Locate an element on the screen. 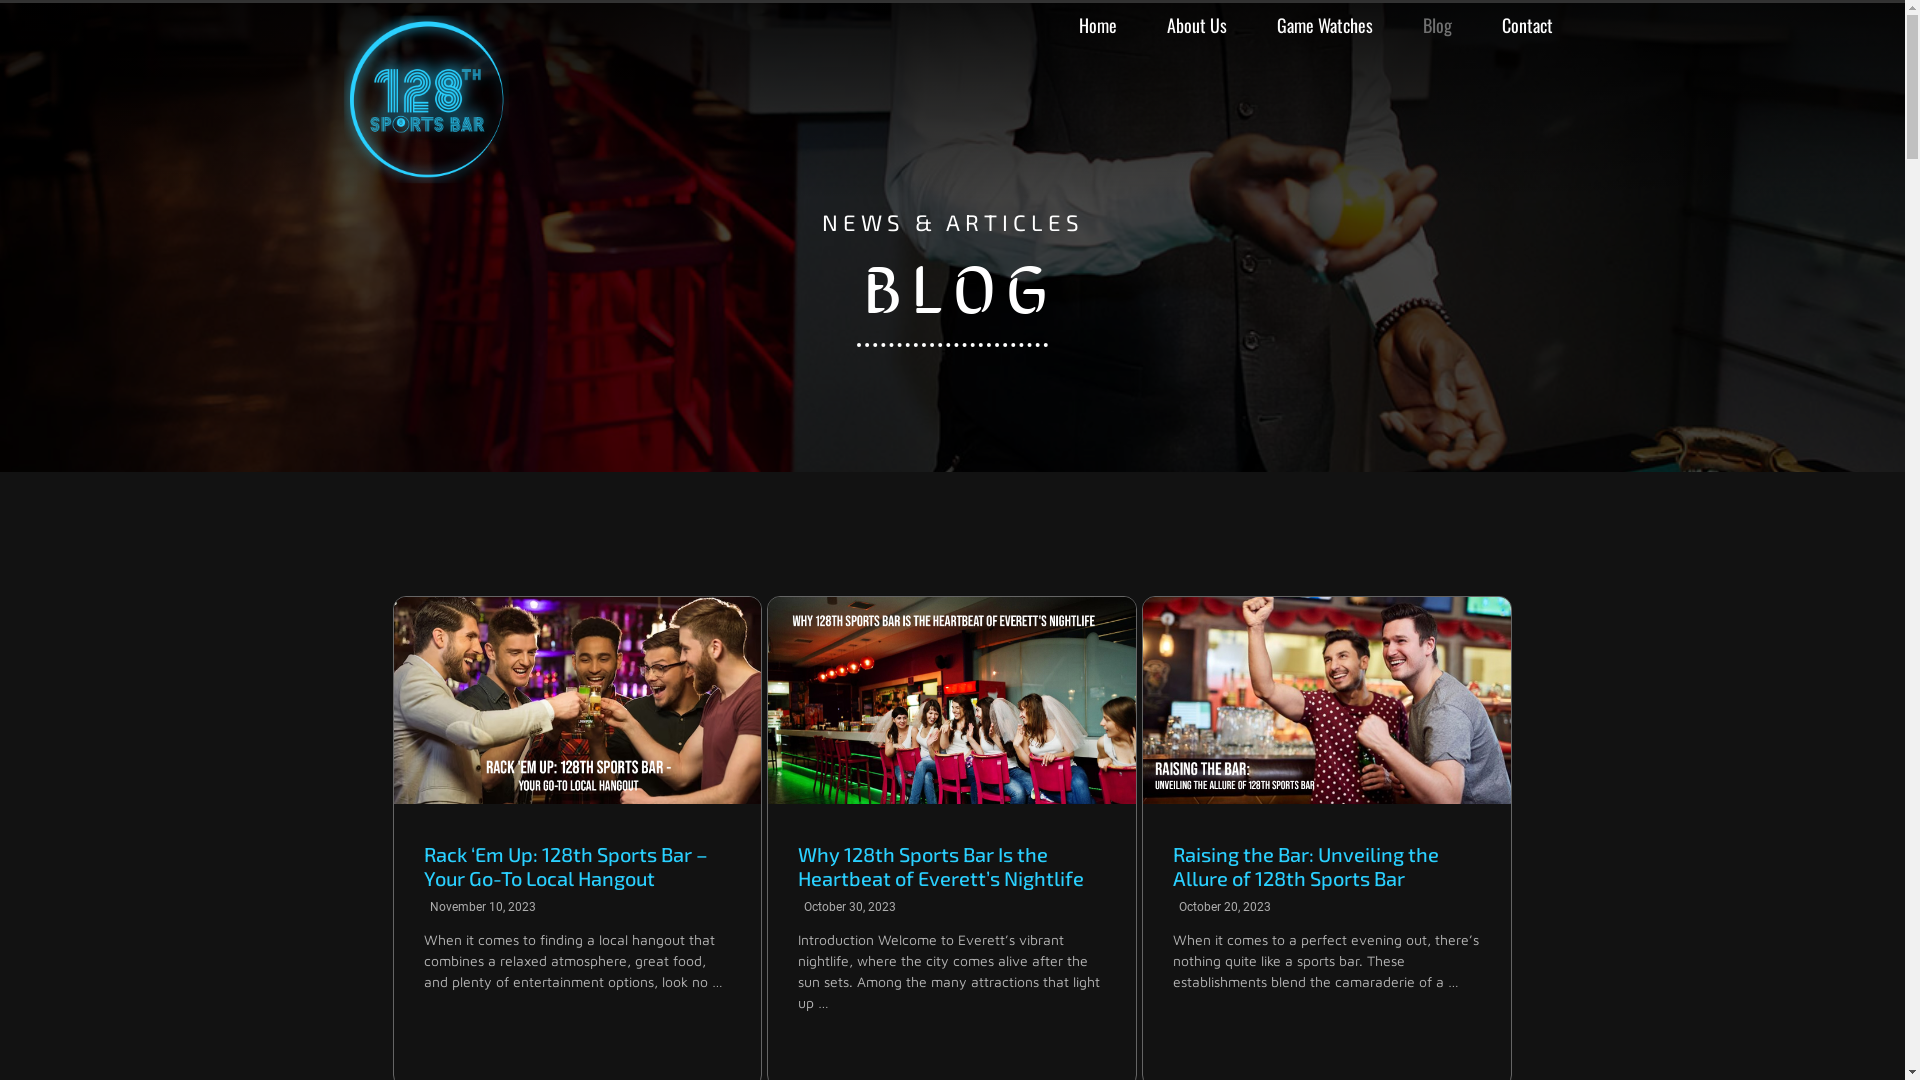  Contact is located at coordinates (1516, 25).